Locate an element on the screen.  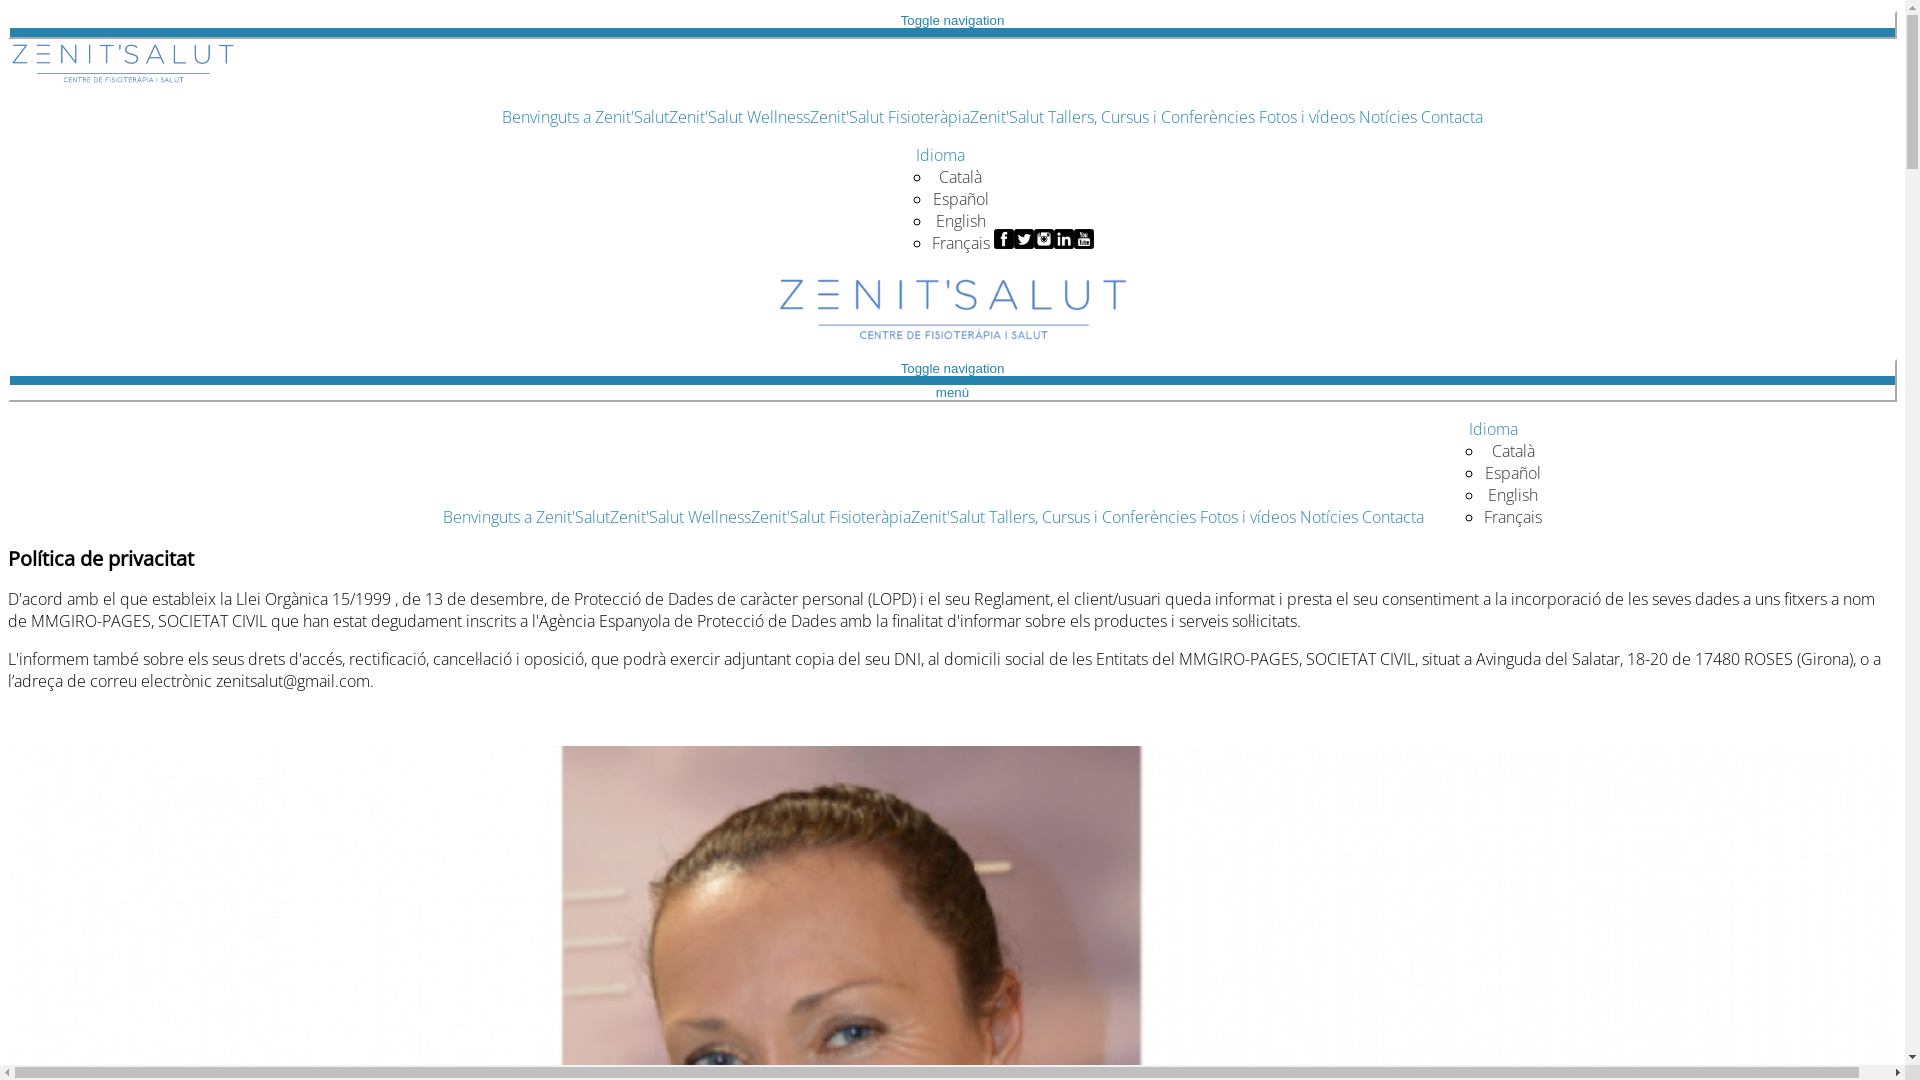
Toggle navigation is located at coordinates (952, 24).